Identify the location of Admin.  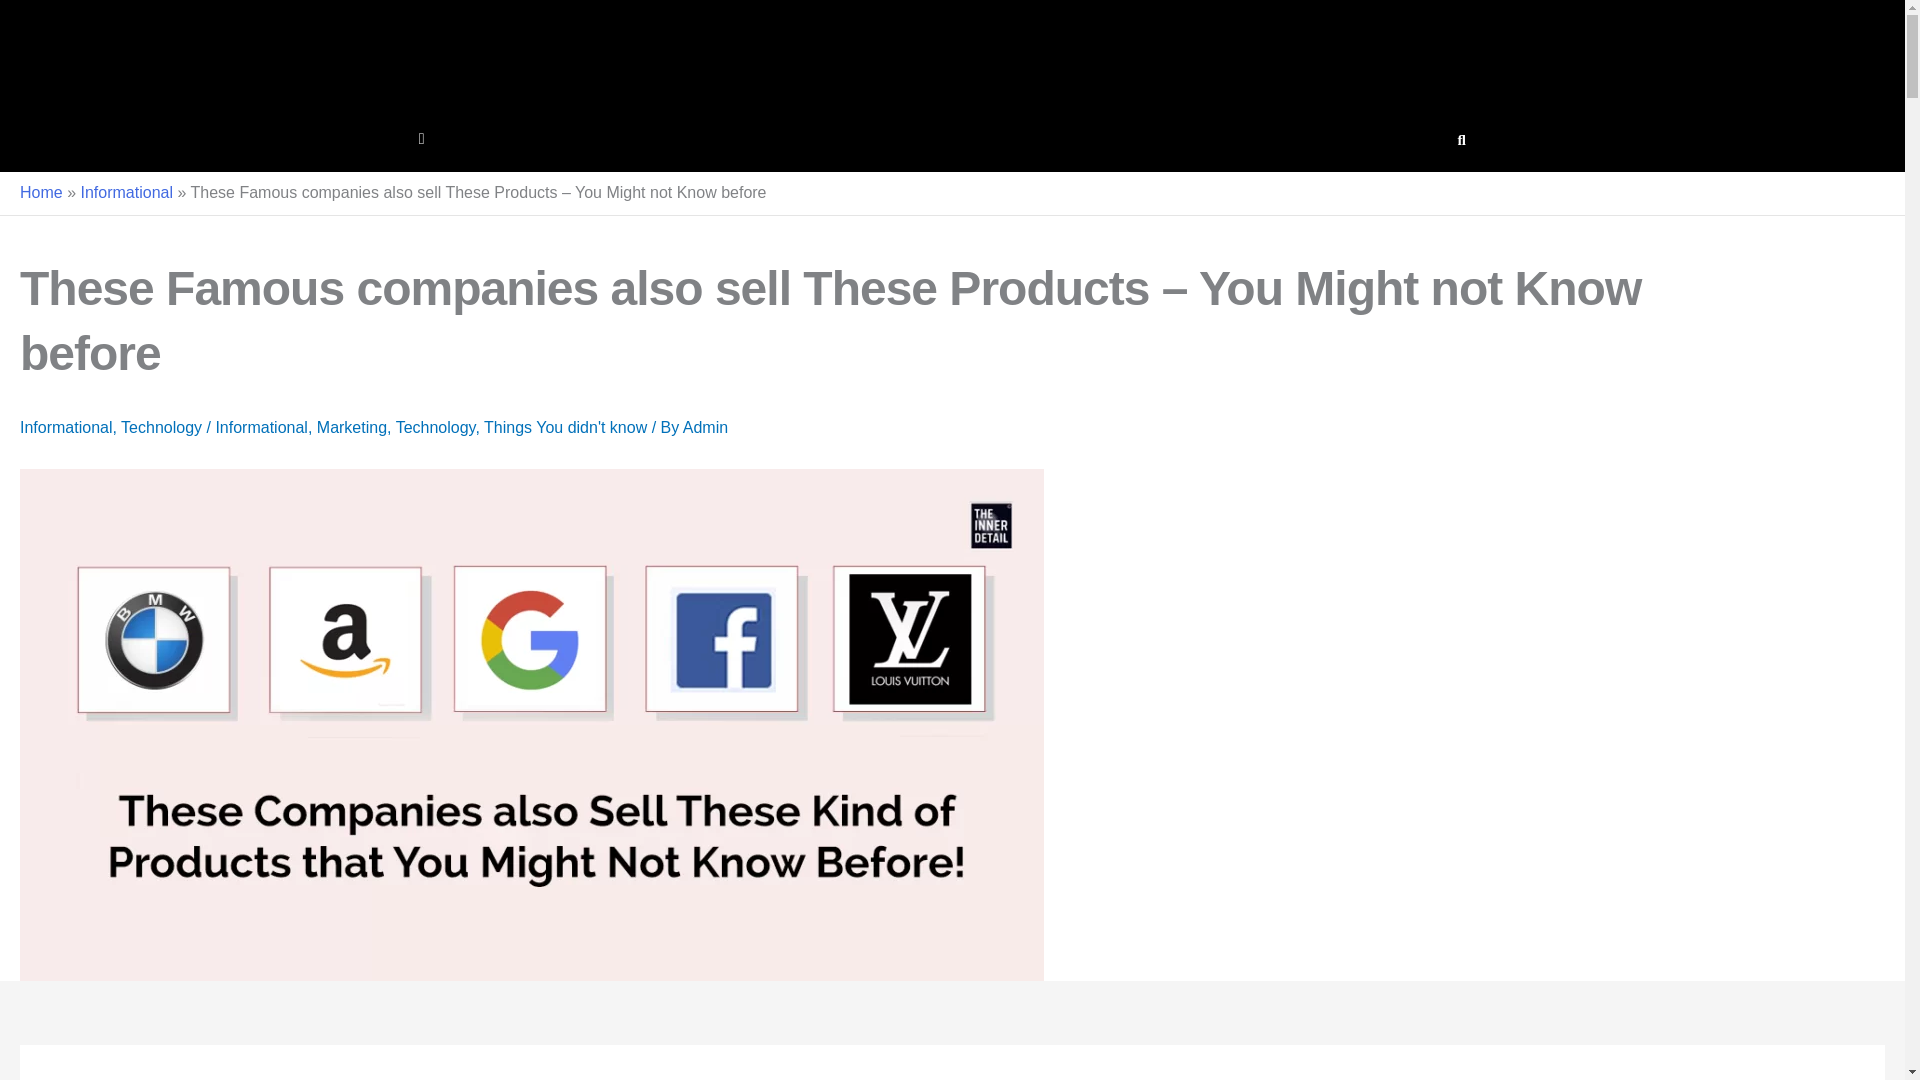
(705, 428).